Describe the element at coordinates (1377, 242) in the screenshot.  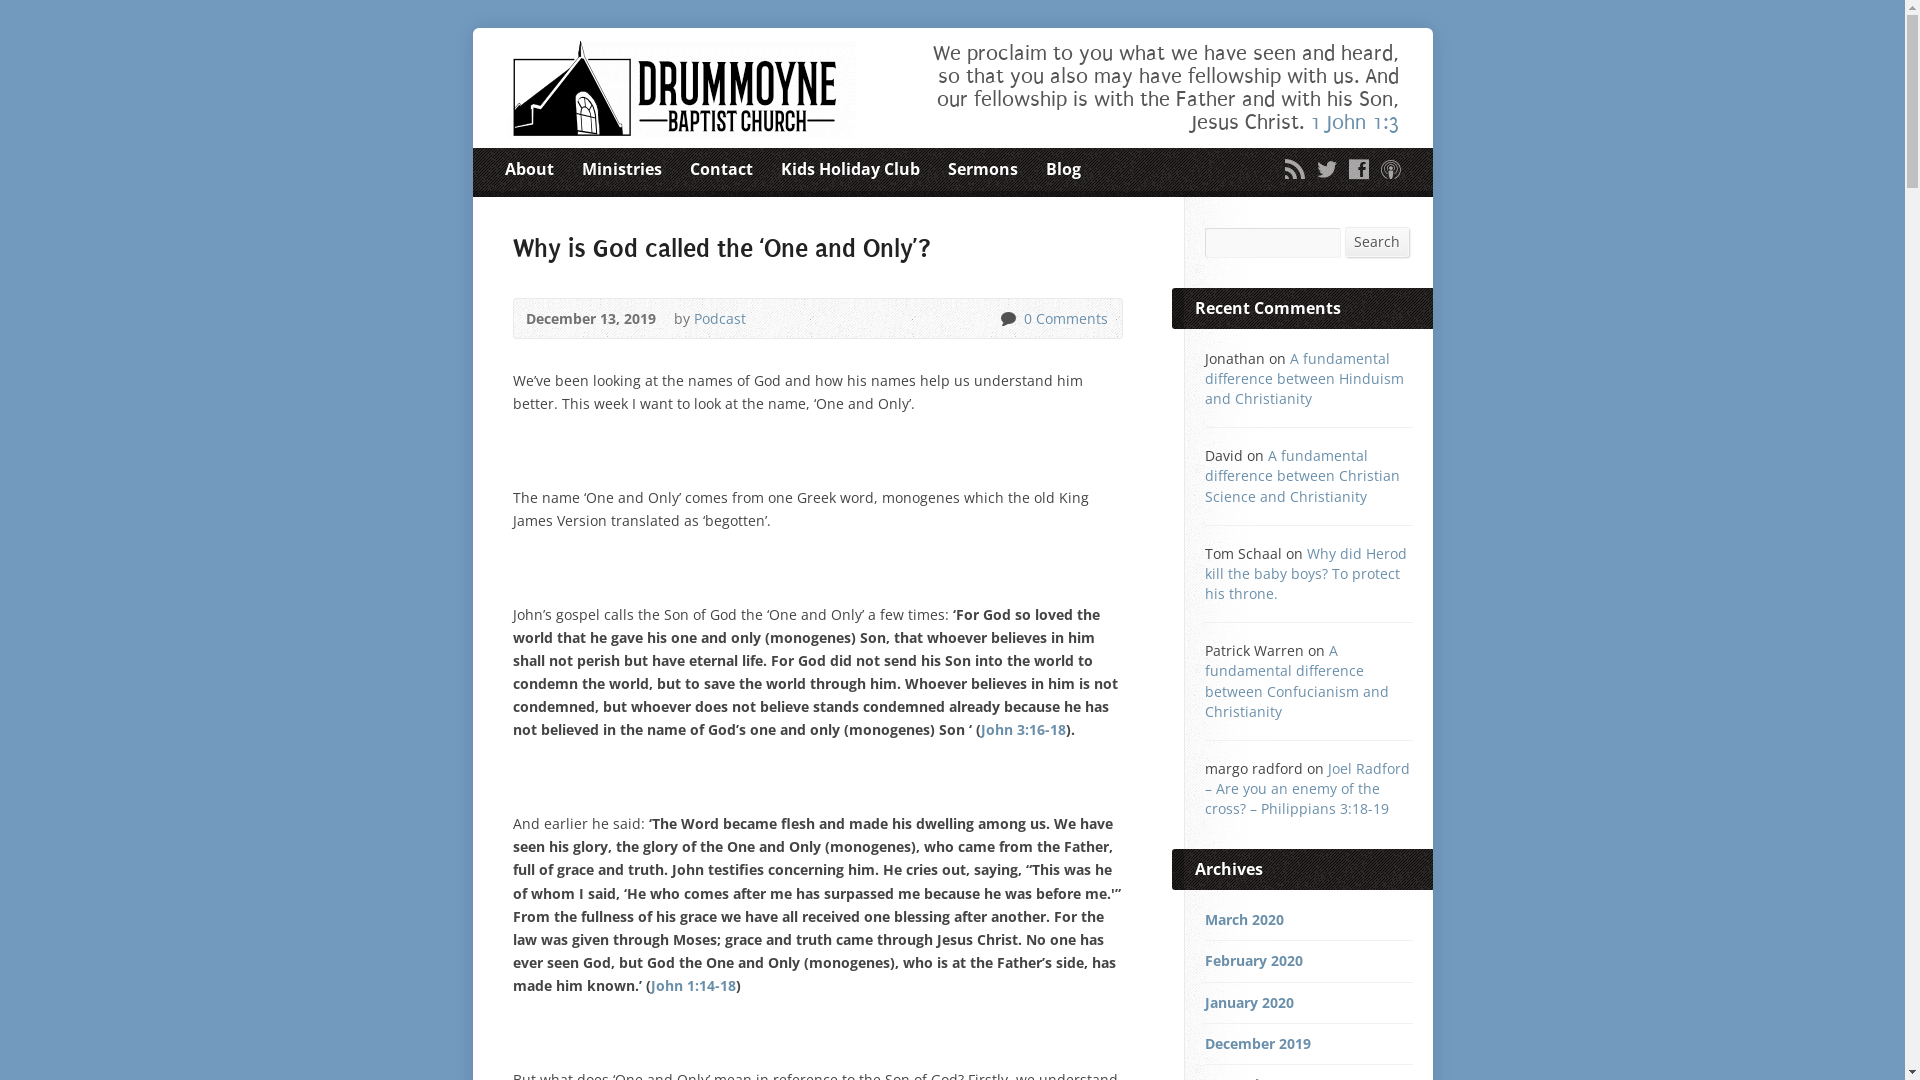
I see `Search` at that location.